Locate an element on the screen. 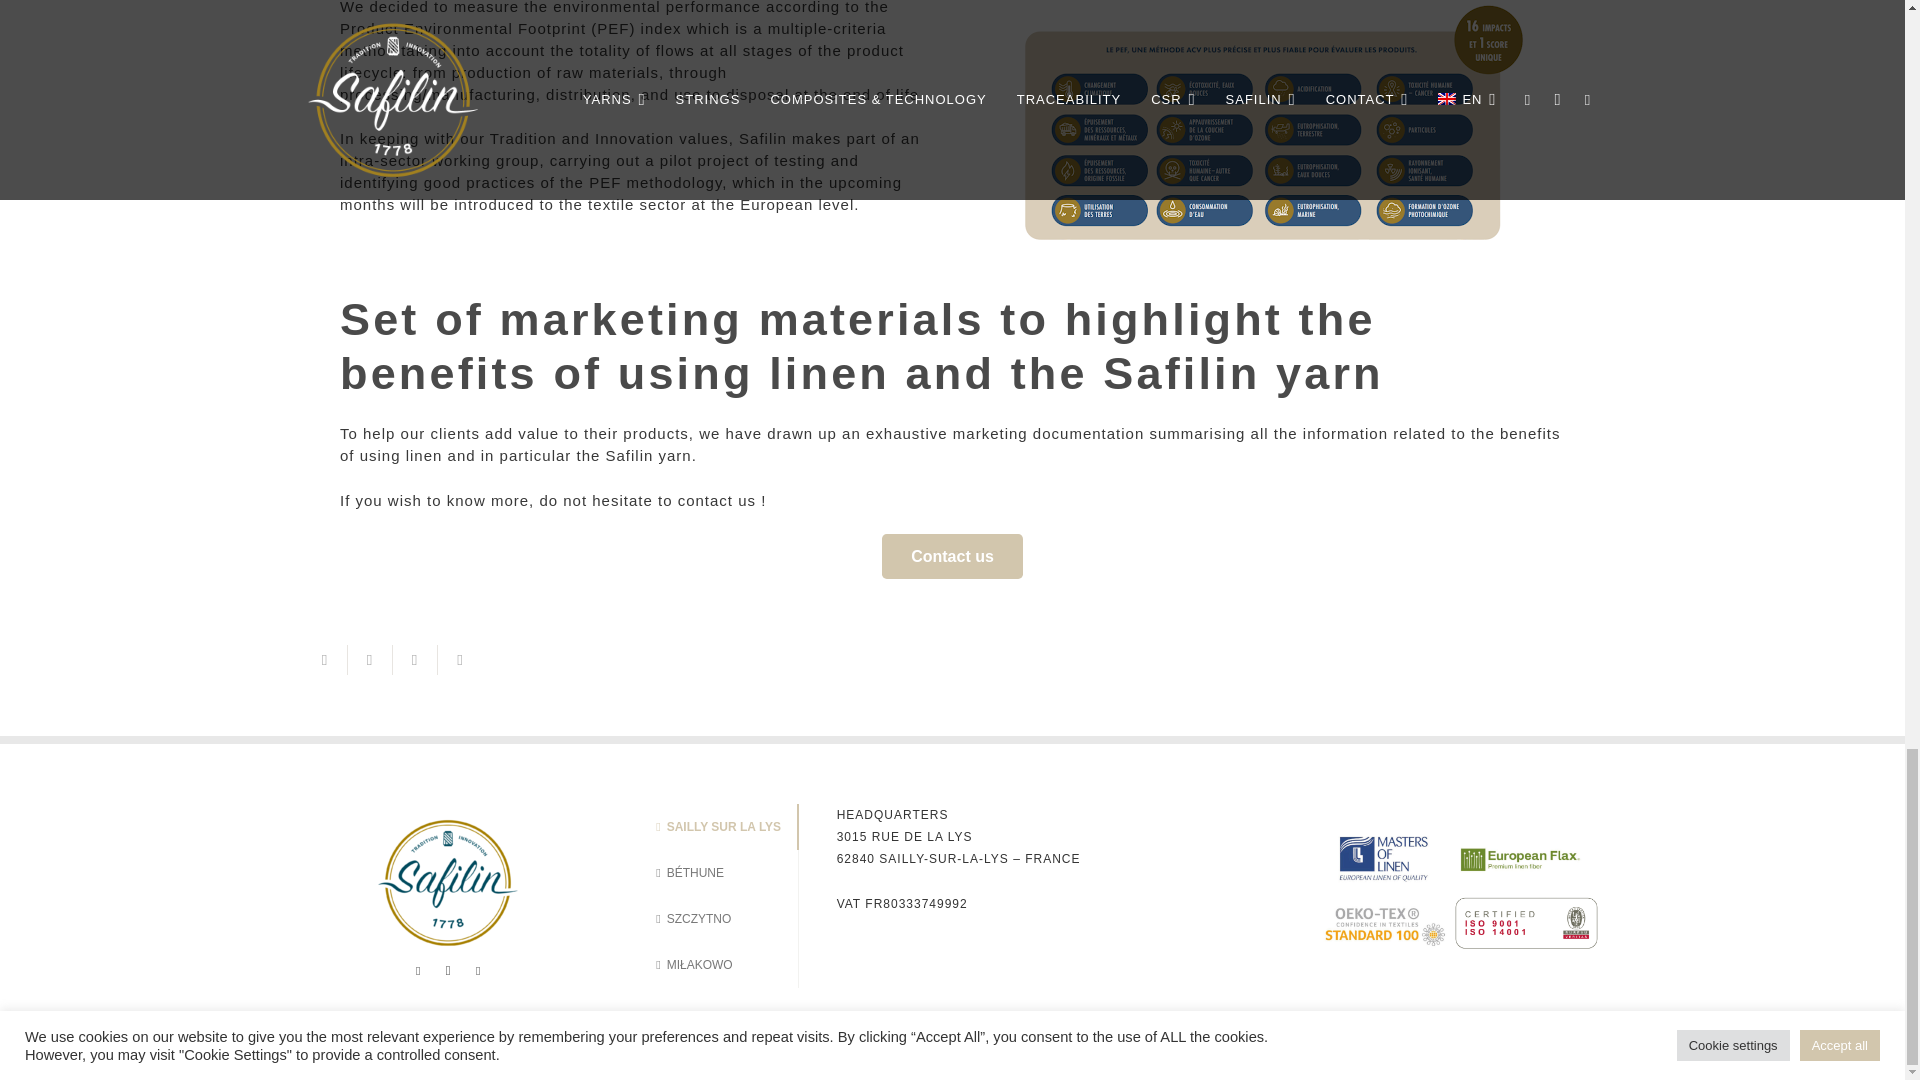  Tweet this is located at coordinates (414, 660).